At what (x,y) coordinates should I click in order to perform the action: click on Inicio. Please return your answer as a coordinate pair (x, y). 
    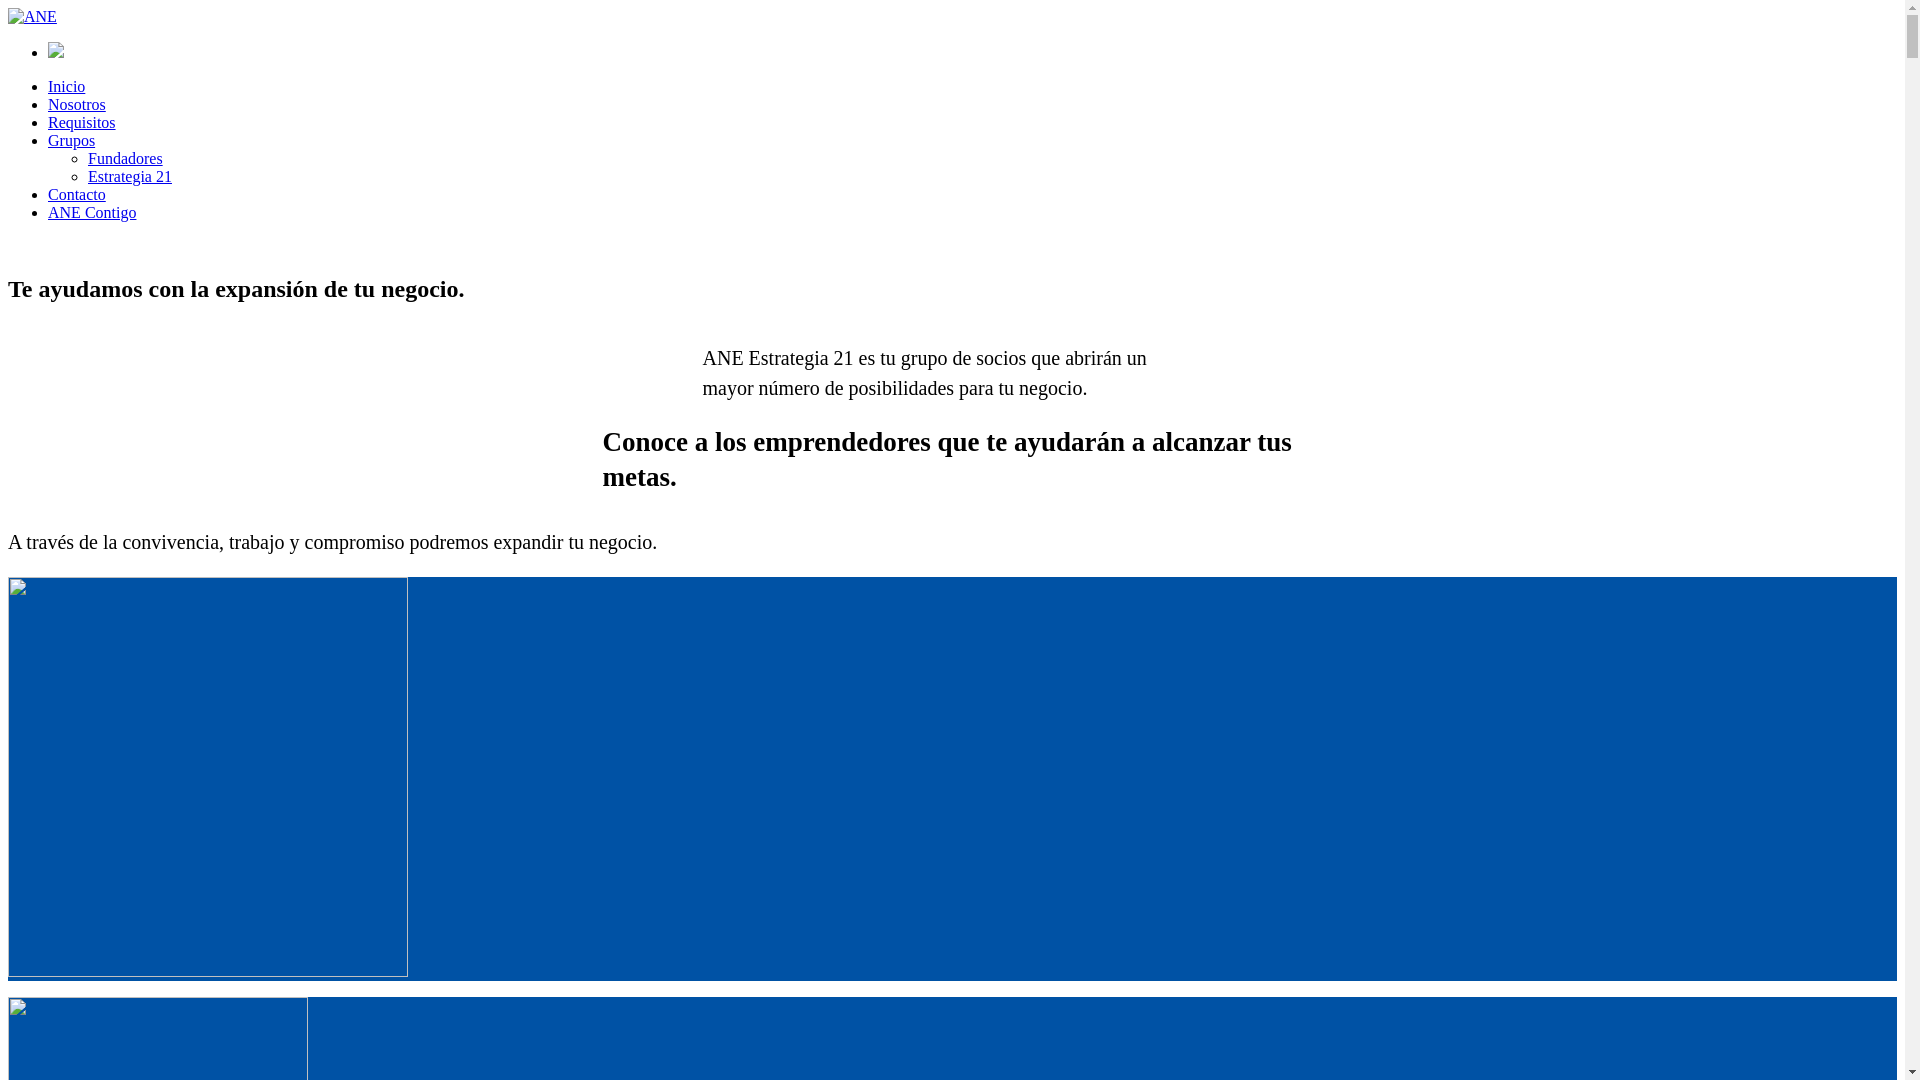
    Looking at the image, I should click on (66, 86).